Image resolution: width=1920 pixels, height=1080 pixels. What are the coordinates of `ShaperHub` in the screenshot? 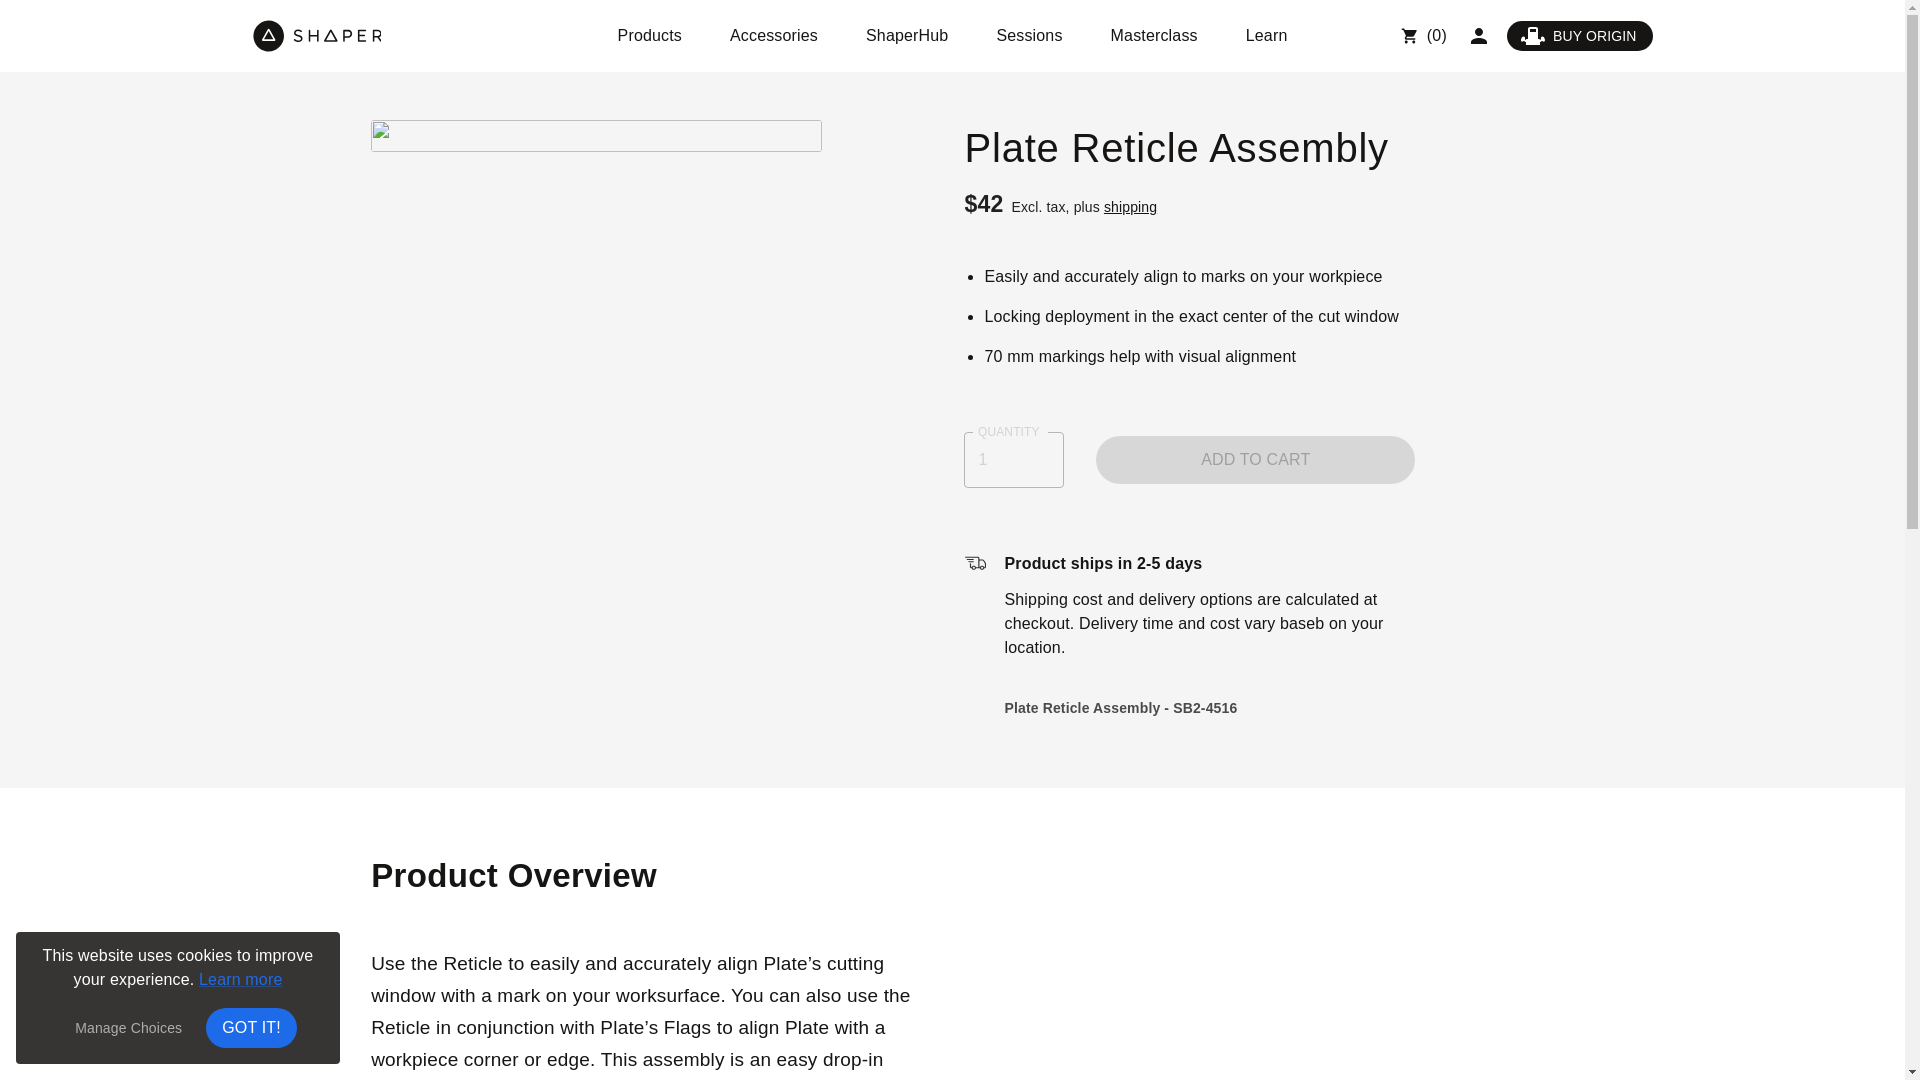 It's located at (906, 36).